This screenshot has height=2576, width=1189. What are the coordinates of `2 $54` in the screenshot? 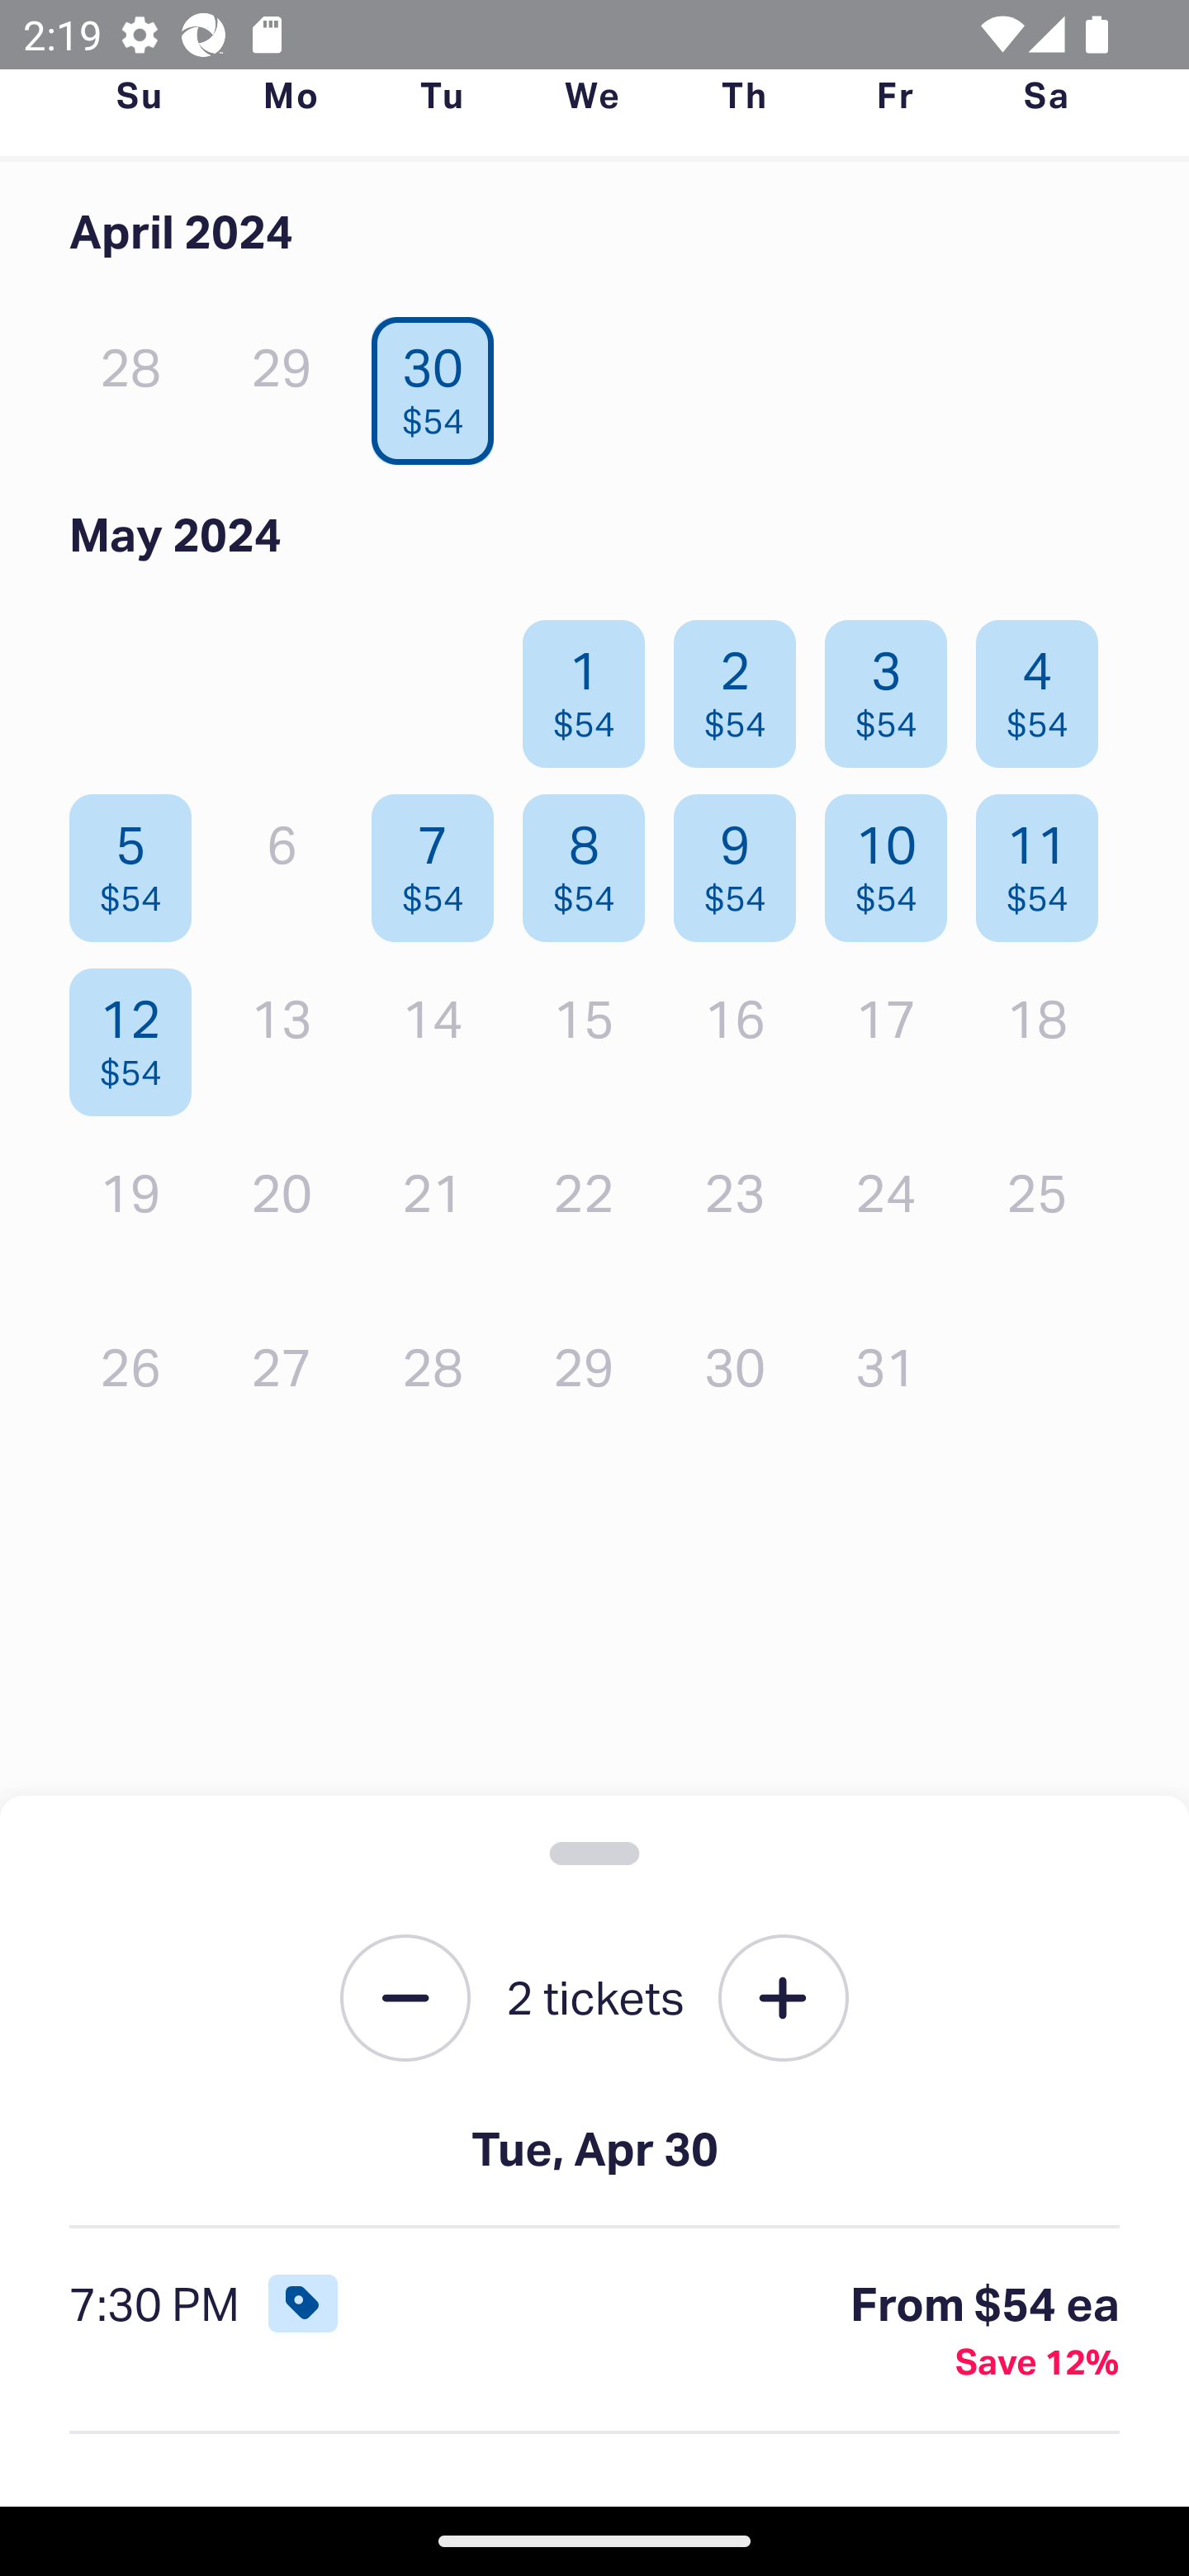 It's located at (743, 686).